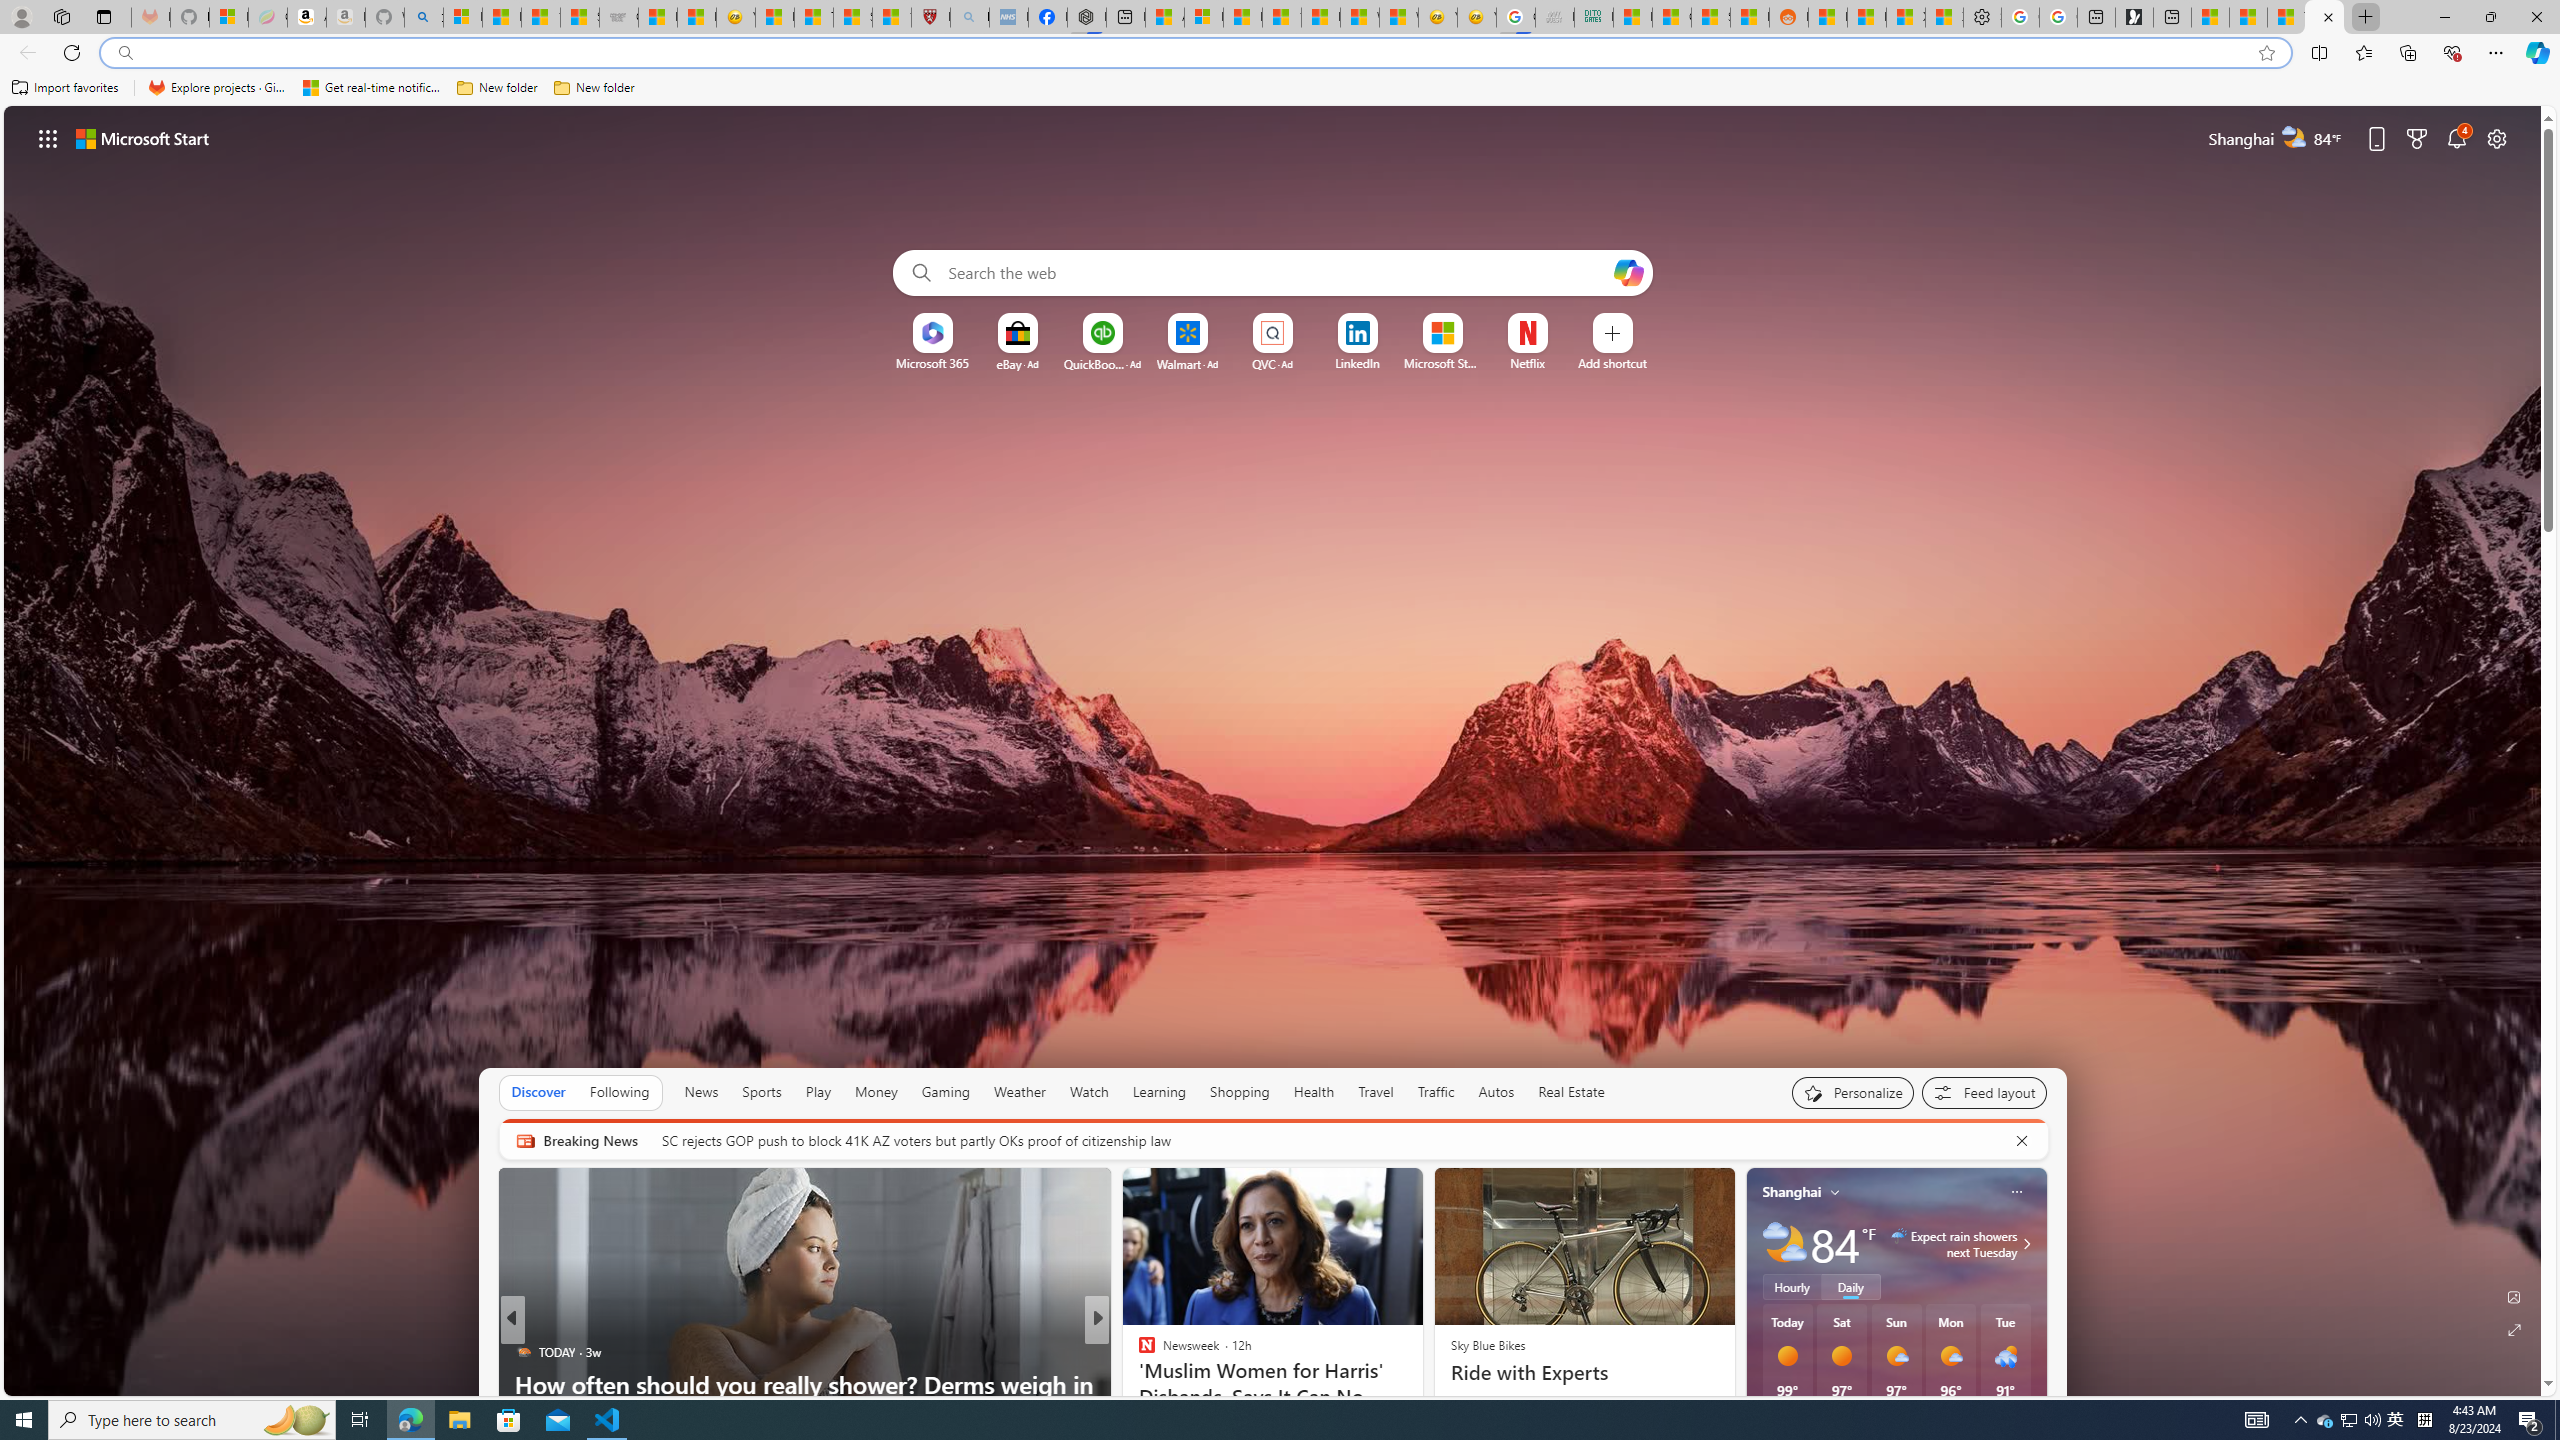  What do you see at coordinates (1419, 1400) in the screenshot?
I see `Strange vision problems may indicate Alzheimer's disease` at bounding box center [1419, 1400].